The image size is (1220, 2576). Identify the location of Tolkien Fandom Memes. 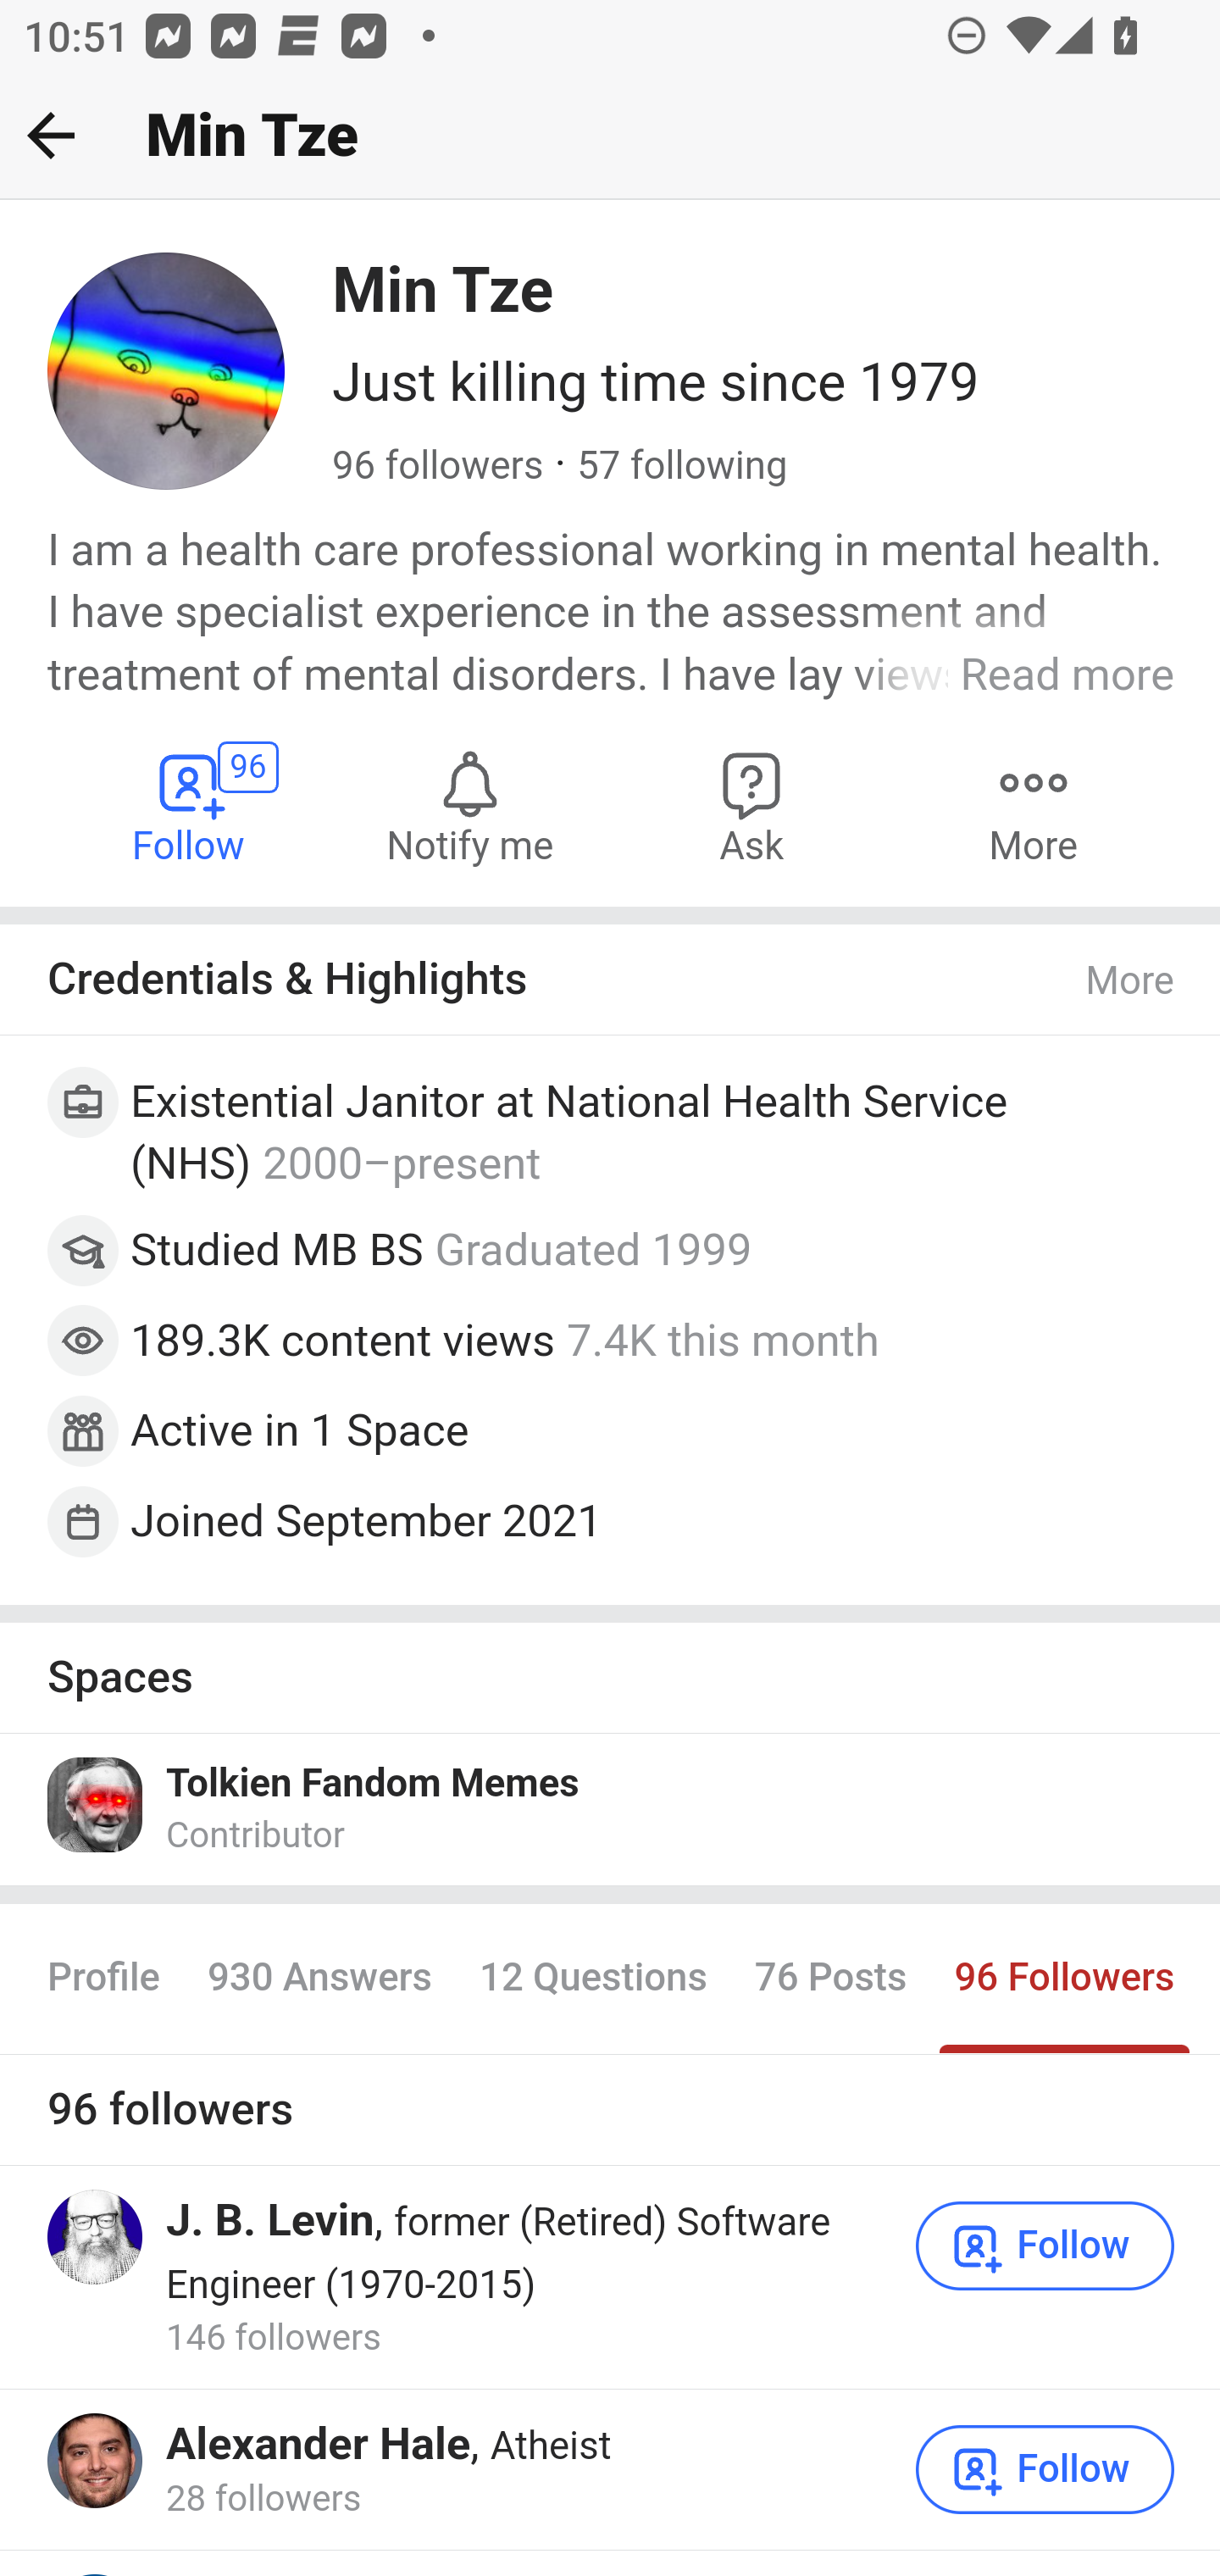
(373, 1785).